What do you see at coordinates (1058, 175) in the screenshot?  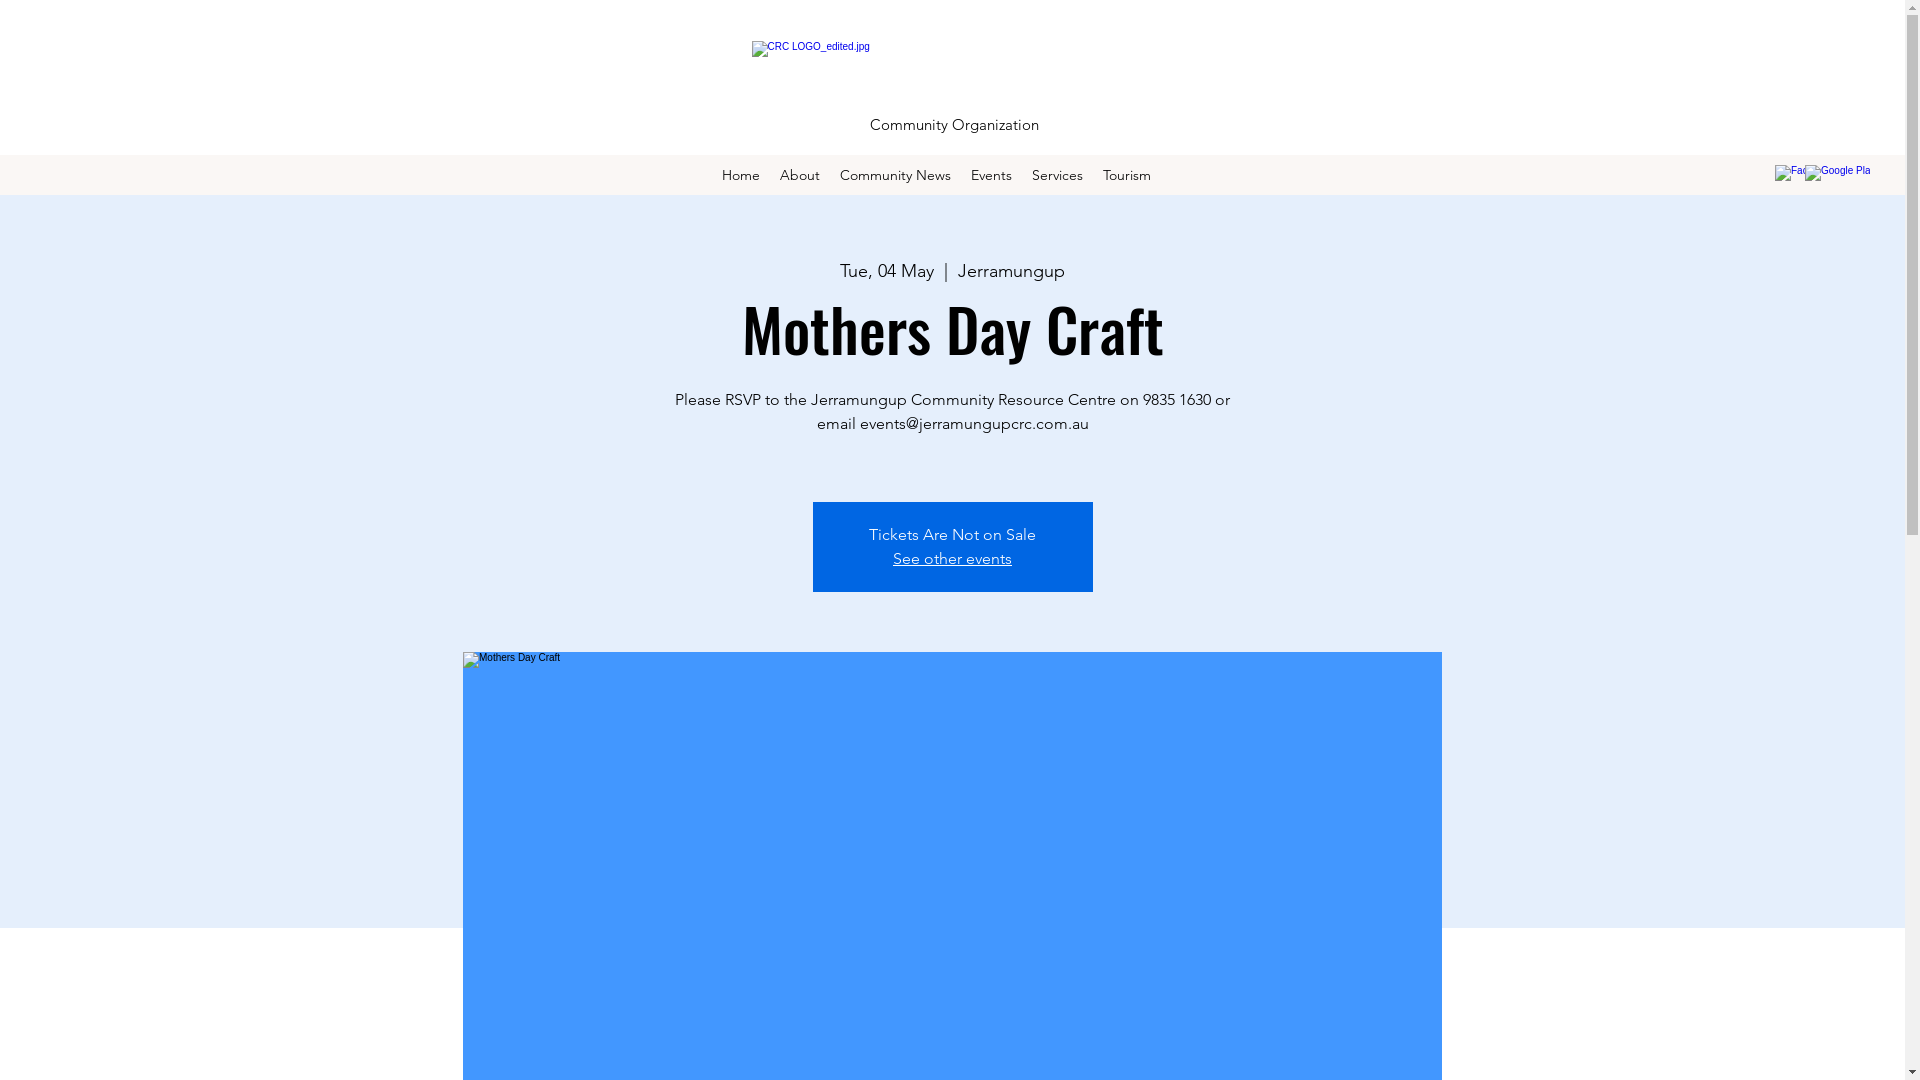 I see `Services` at bounding box center [1058, 175].